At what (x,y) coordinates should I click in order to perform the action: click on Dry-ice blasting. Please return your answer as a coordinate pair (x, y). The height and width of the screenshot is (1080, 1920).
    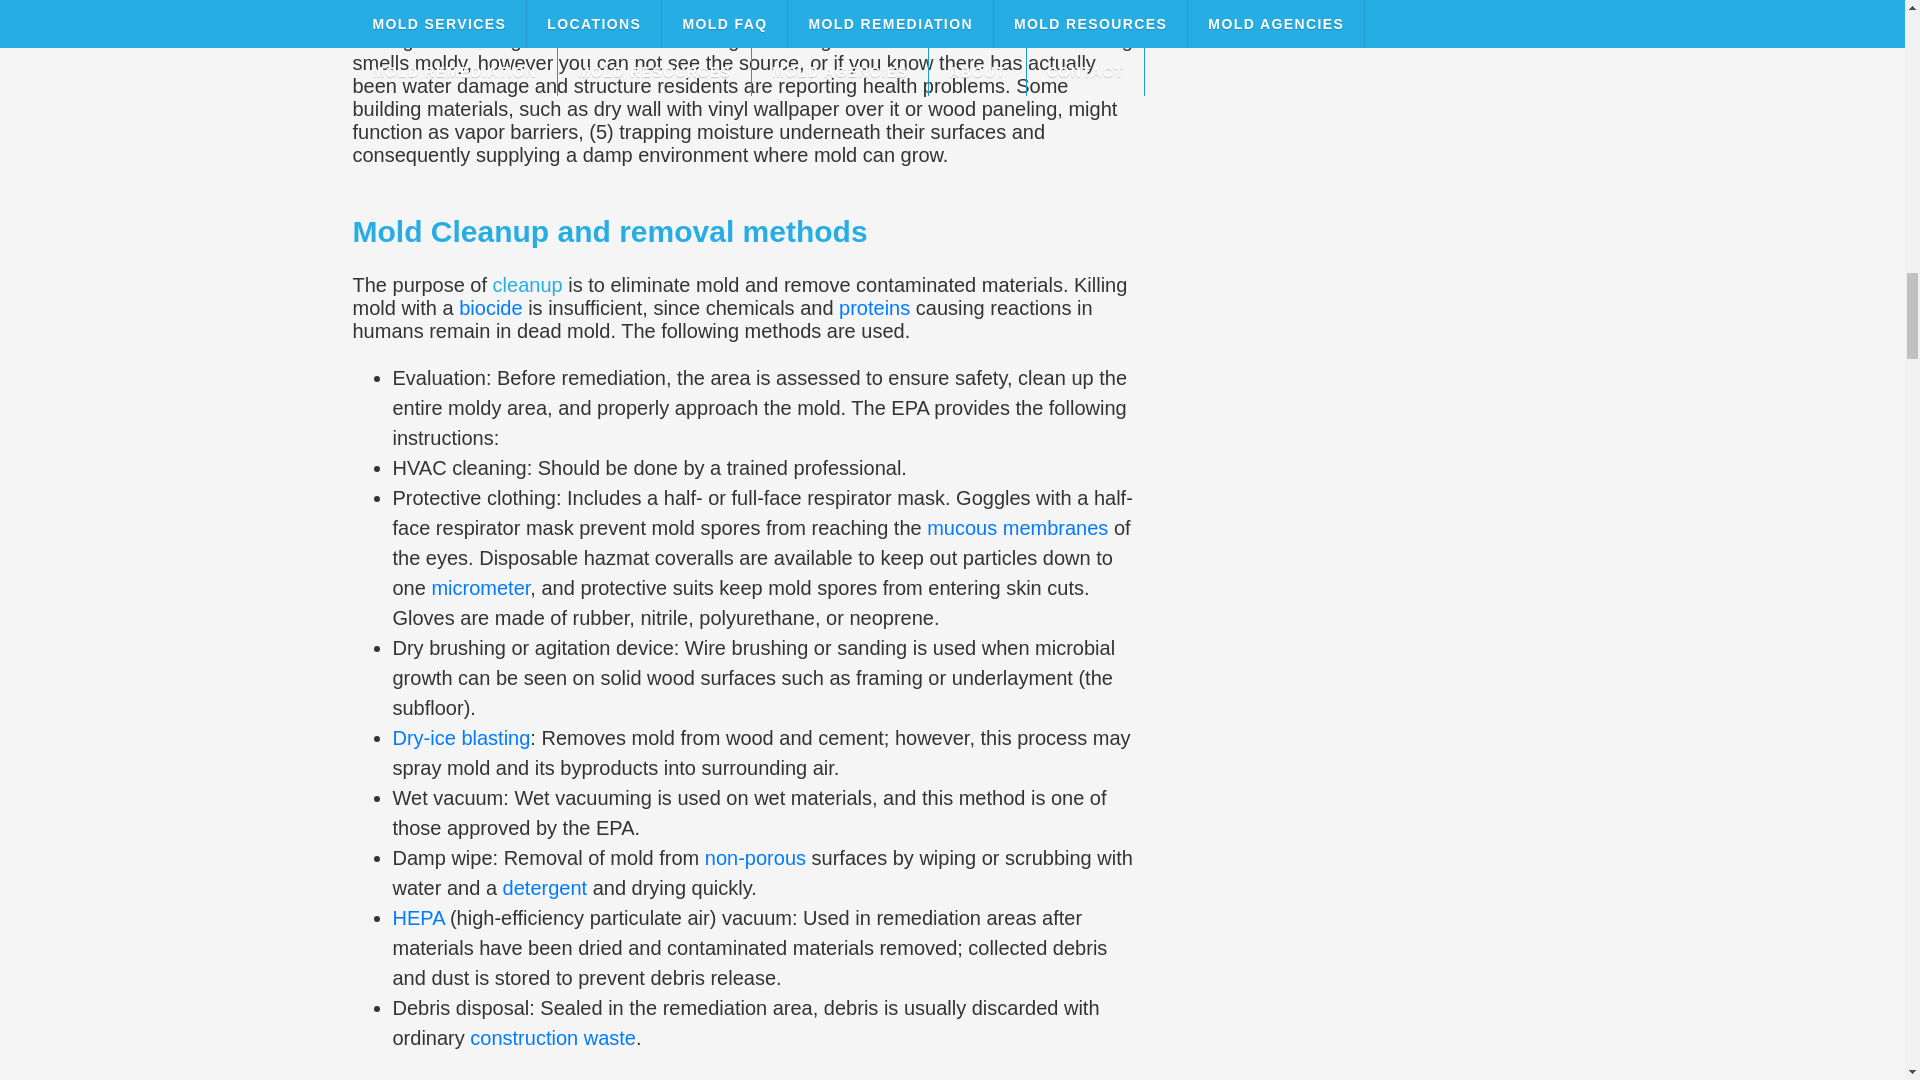
    Looking at the image, I should click on (460, 738).